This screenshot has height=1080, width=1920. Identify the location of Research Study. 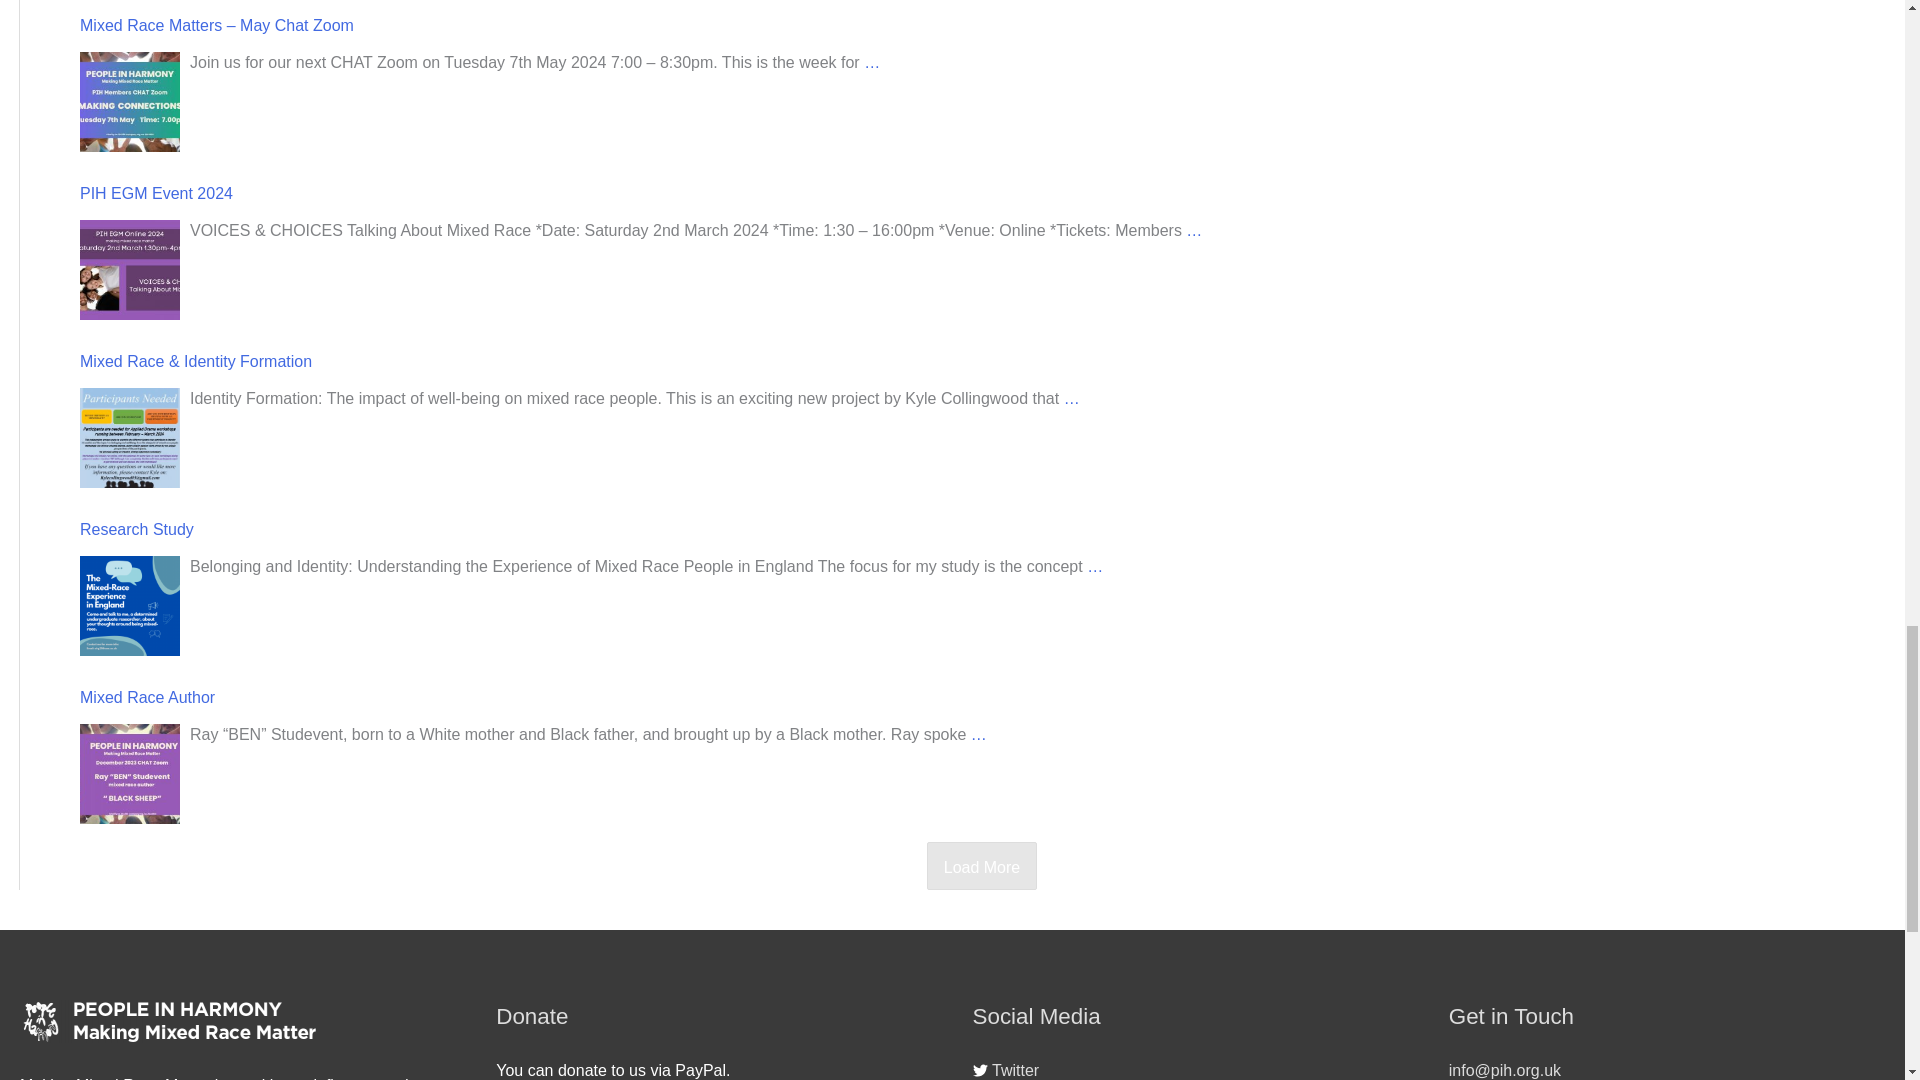
(130, 606).